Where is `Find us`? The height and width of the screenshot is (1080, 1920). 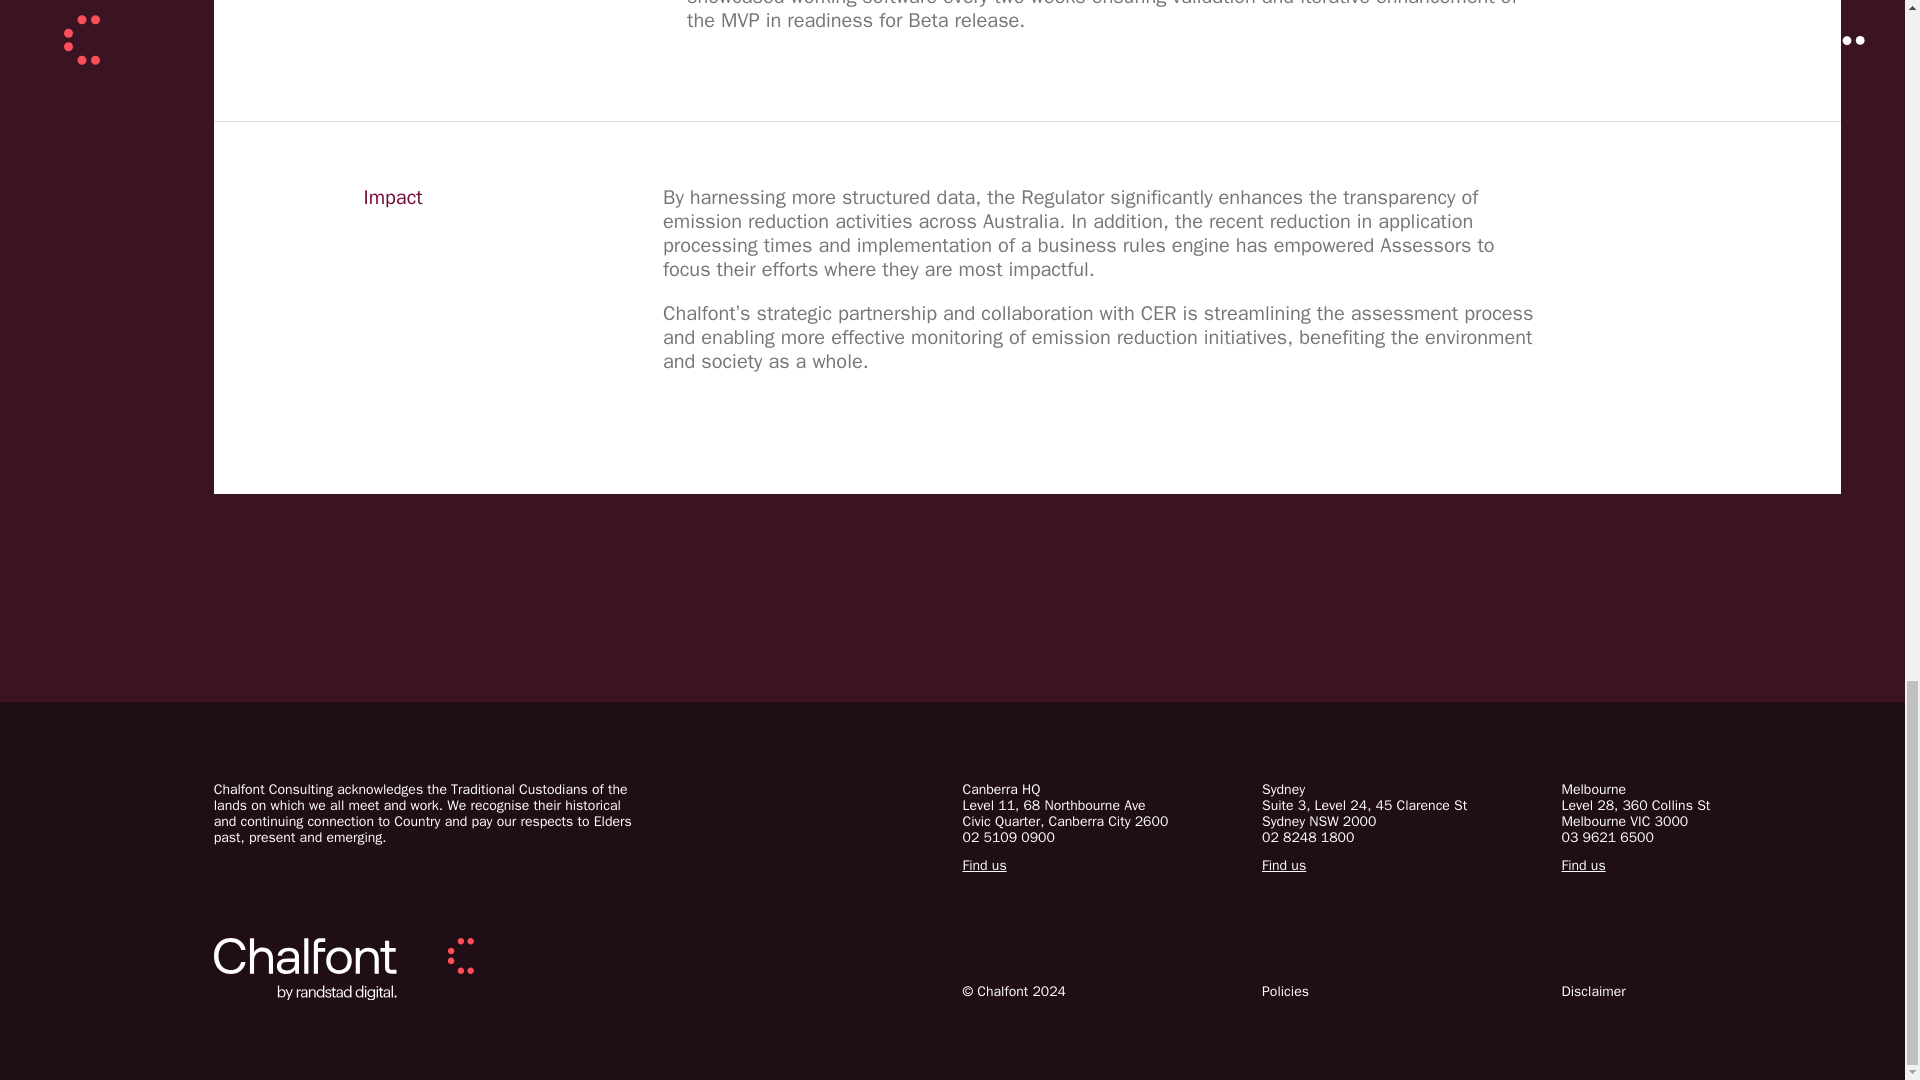
Find us is located at coordinates (1702, 814).